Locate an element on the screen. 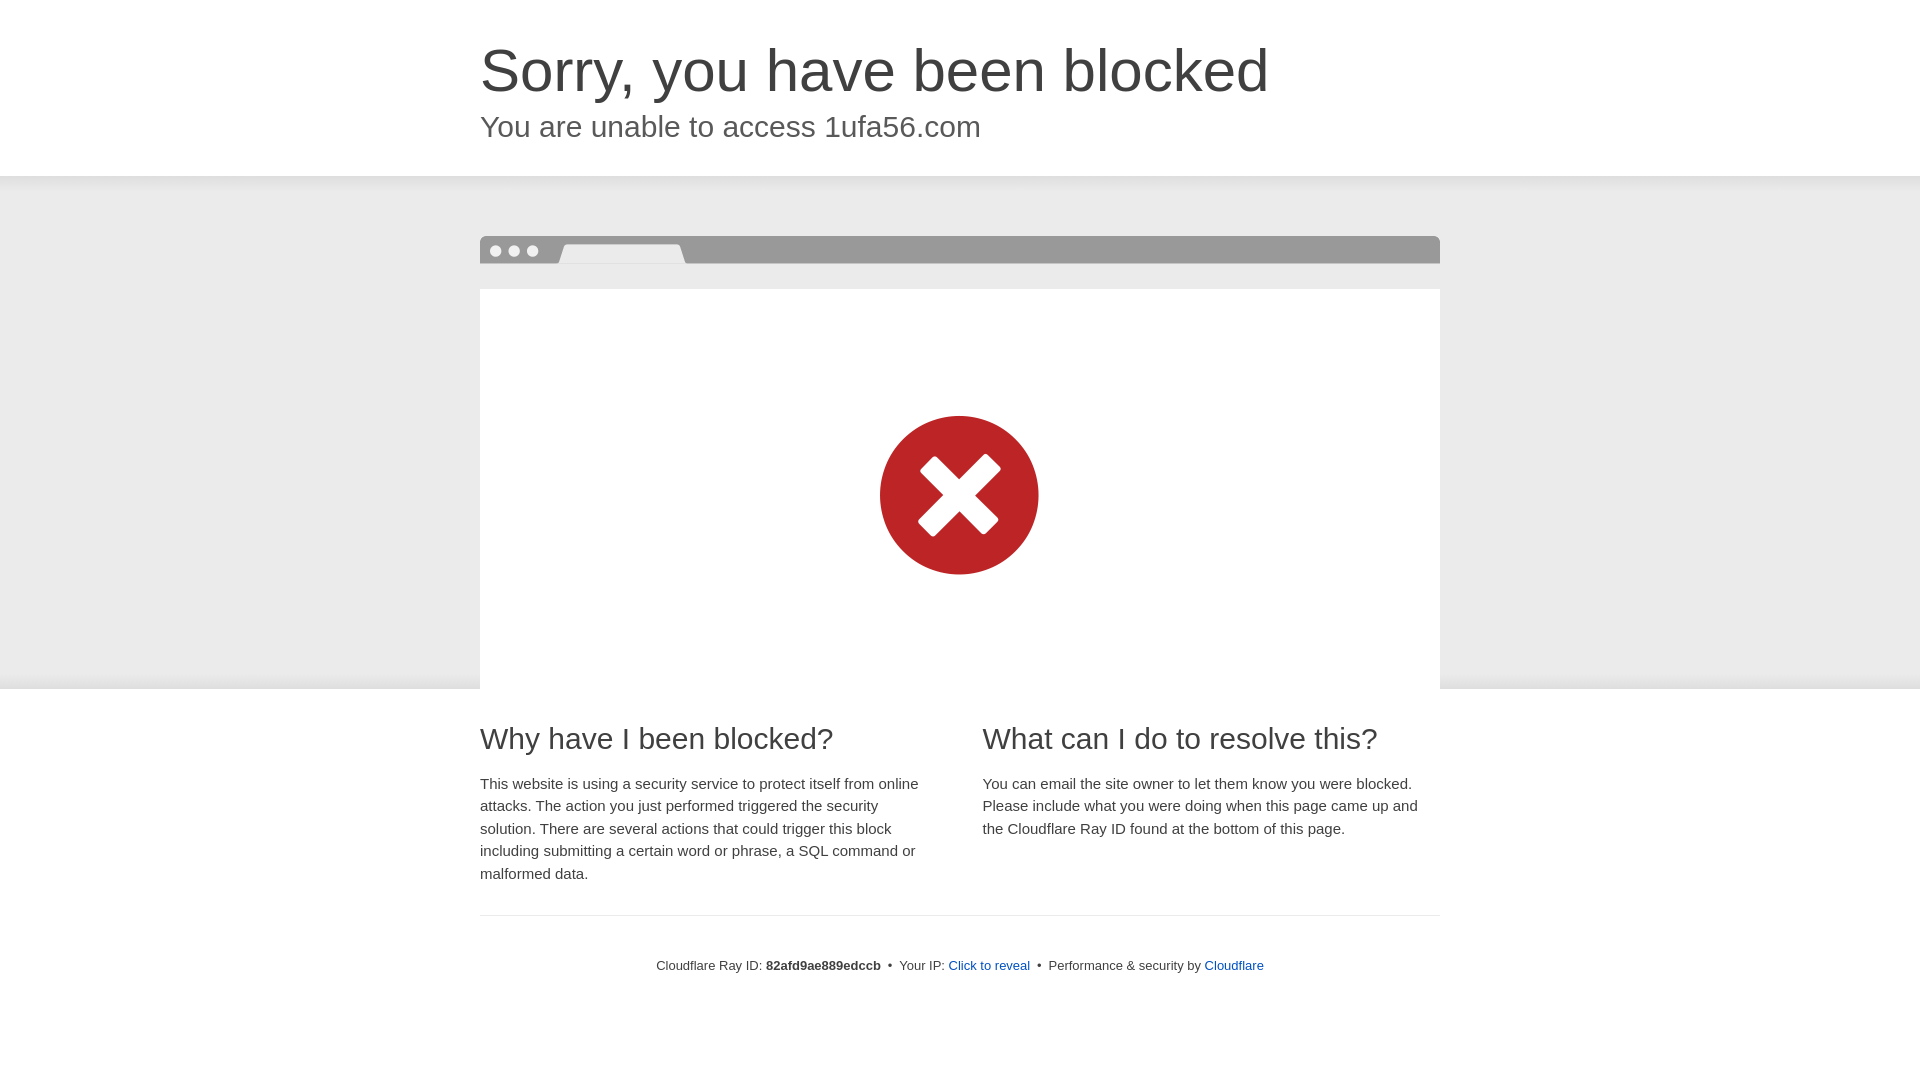  Cloudflare is located at coordinates (1234, 966).